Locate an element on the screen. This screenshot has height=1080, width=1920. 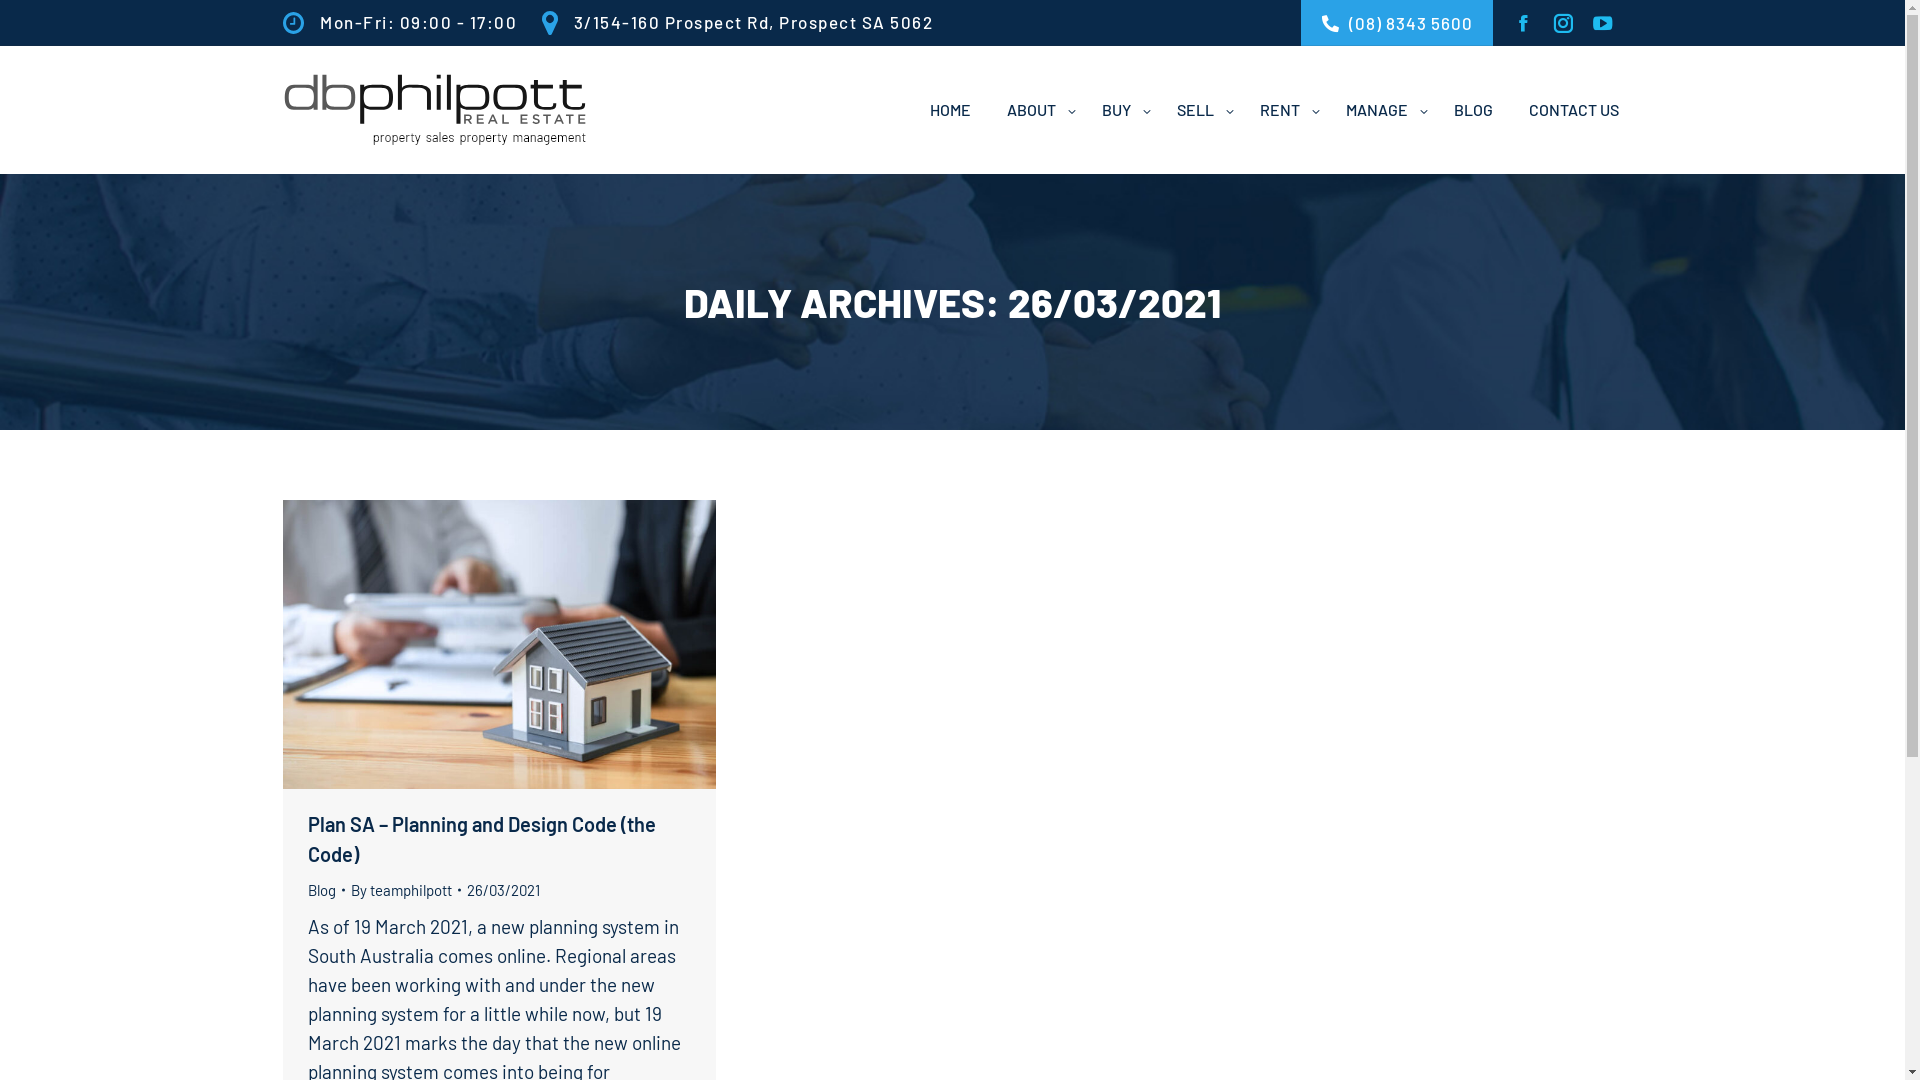
BLOG is located at coordinates (1474, 110).